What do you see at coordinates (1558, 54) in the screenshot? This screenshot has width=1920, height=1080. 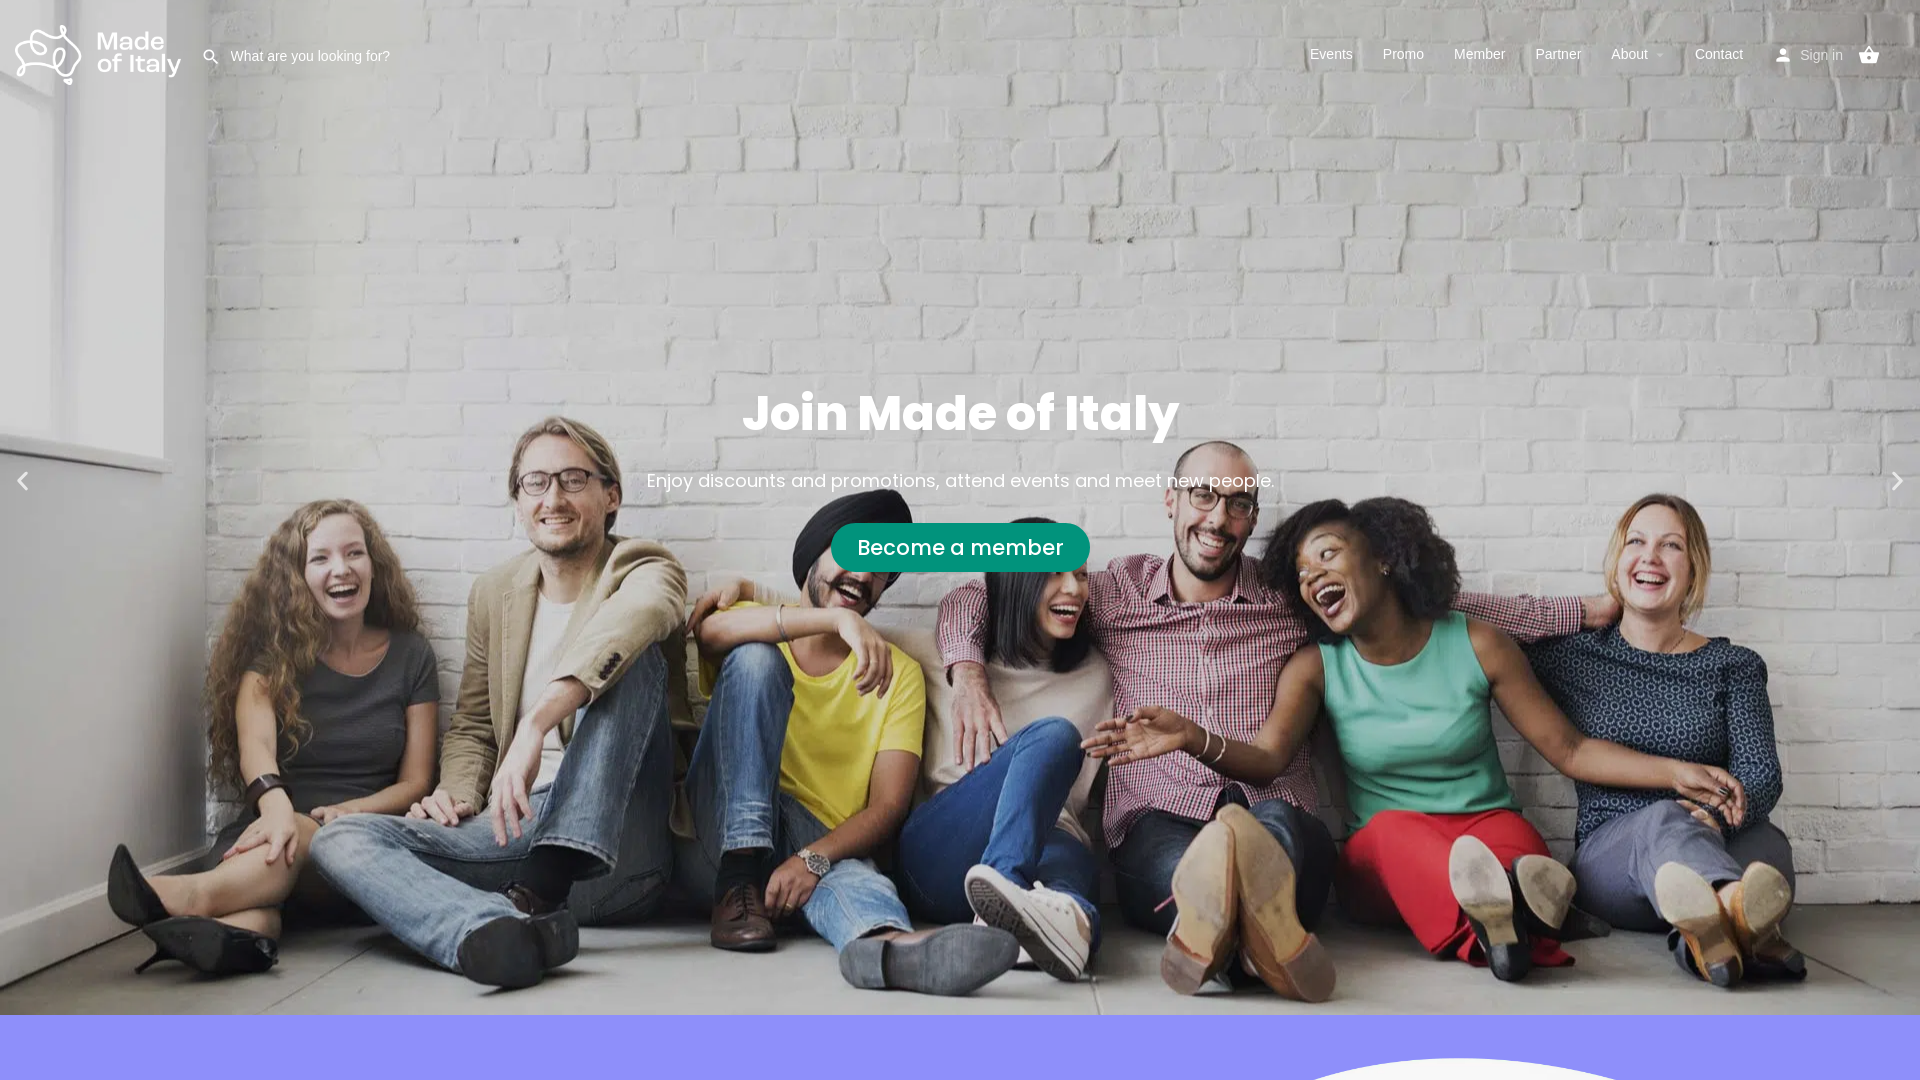 I see `Partner` at bounding box center [1558, 54].